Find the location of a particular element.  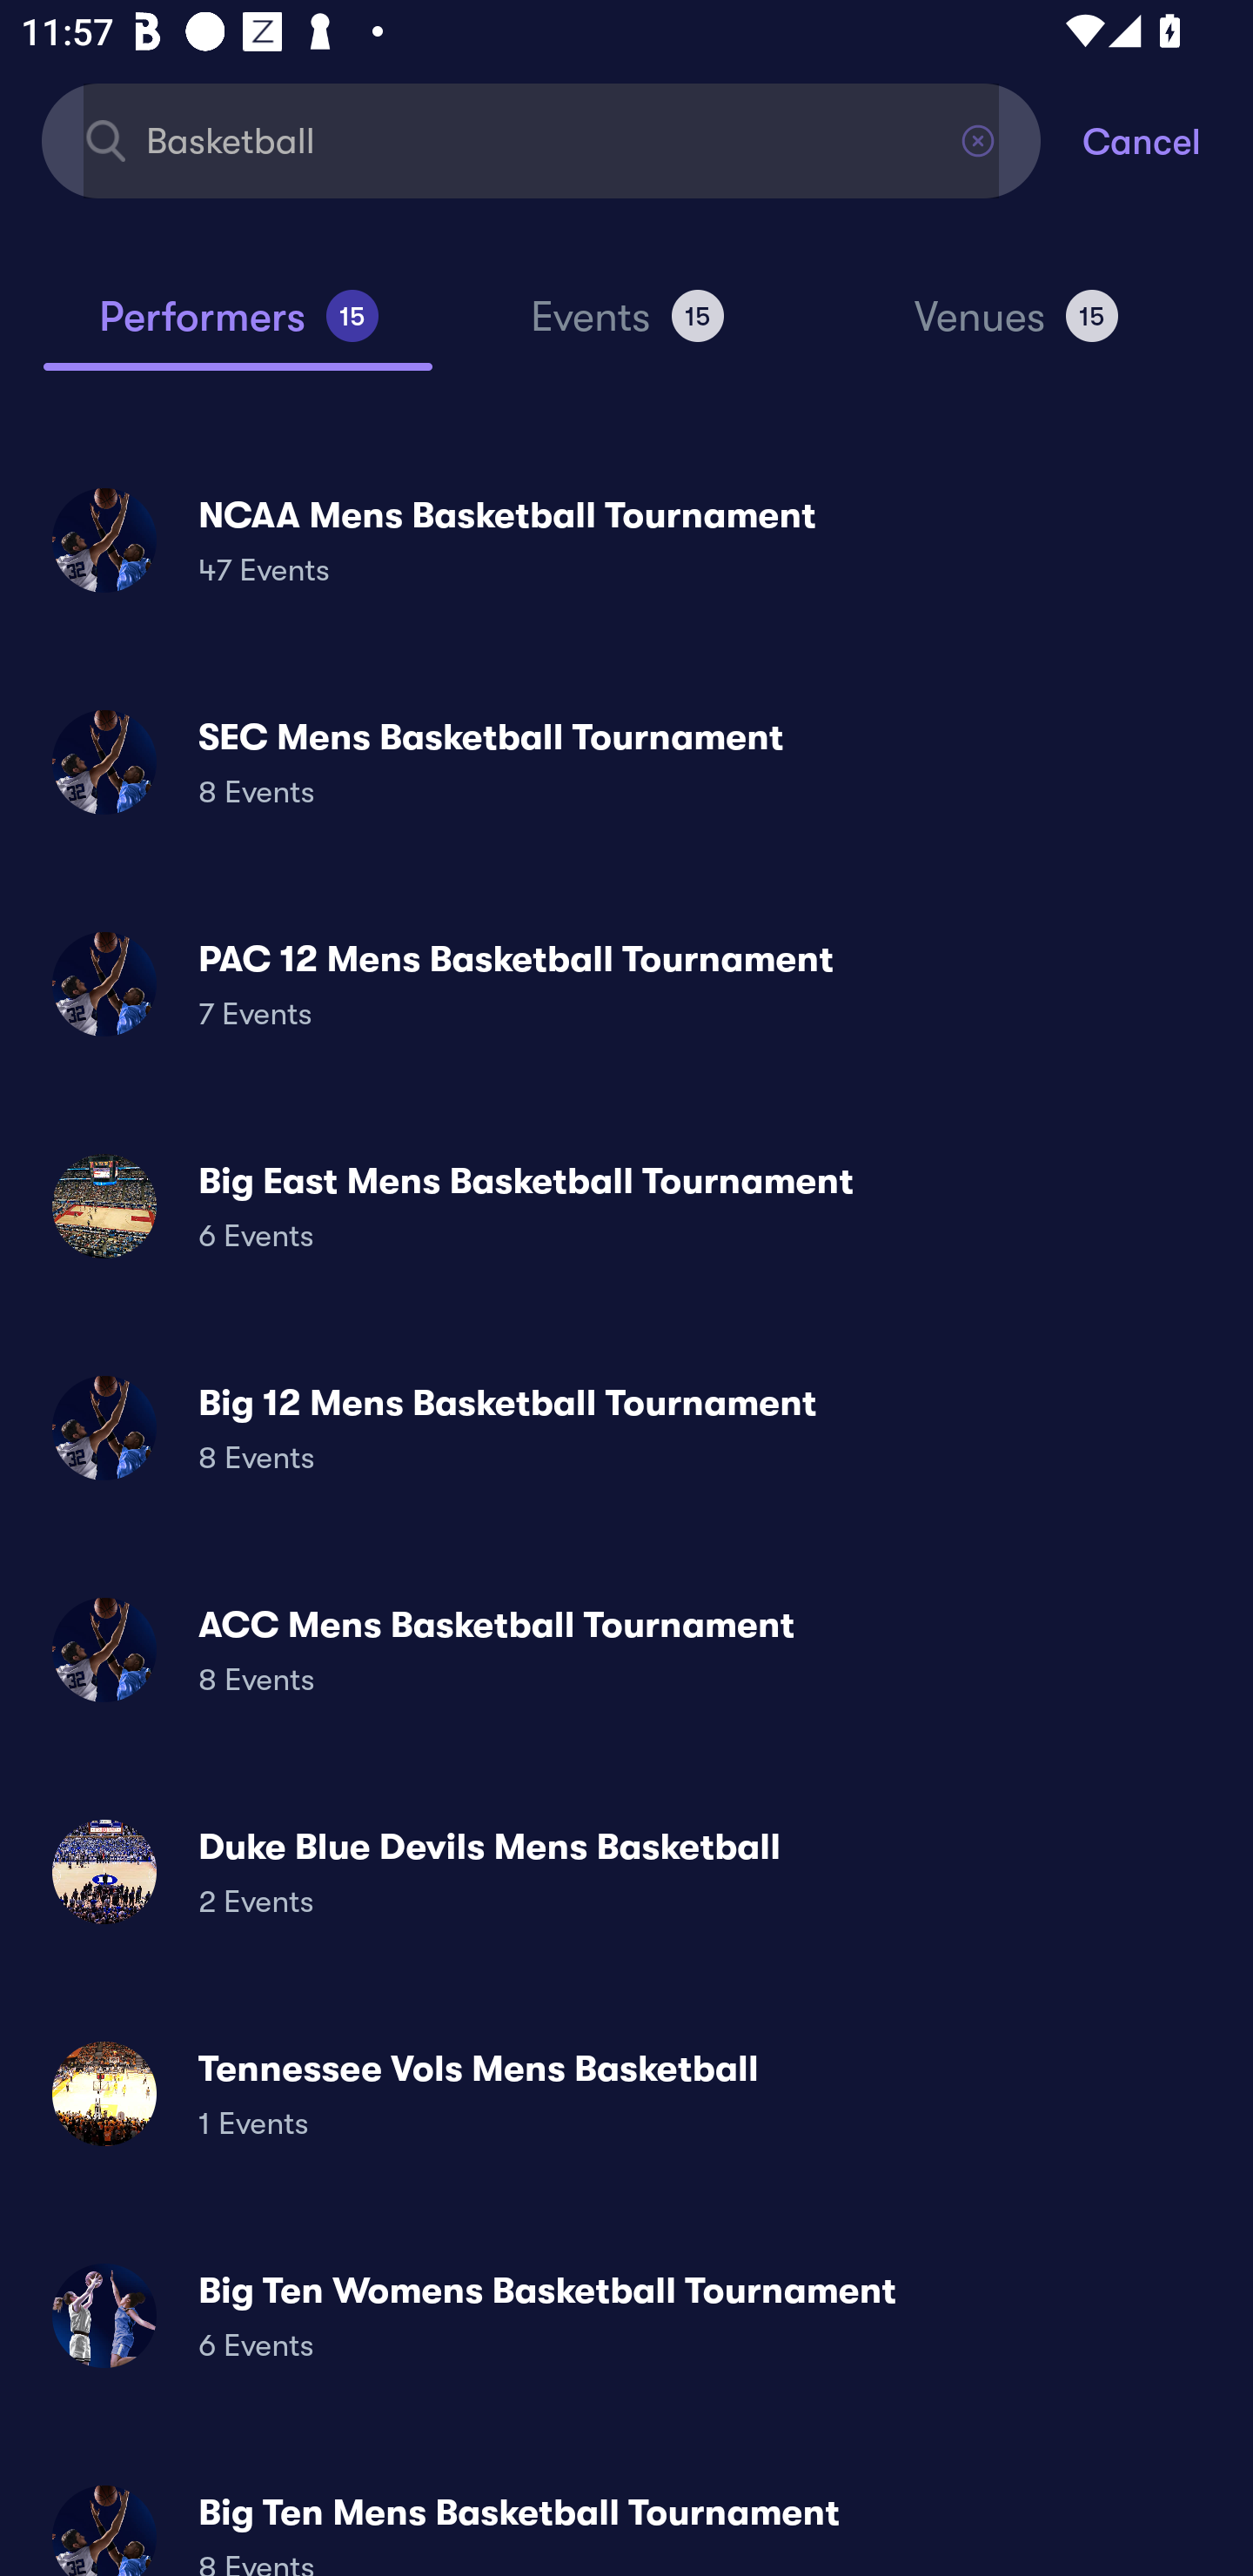

Cancel is located at coordinates (1168, 139).